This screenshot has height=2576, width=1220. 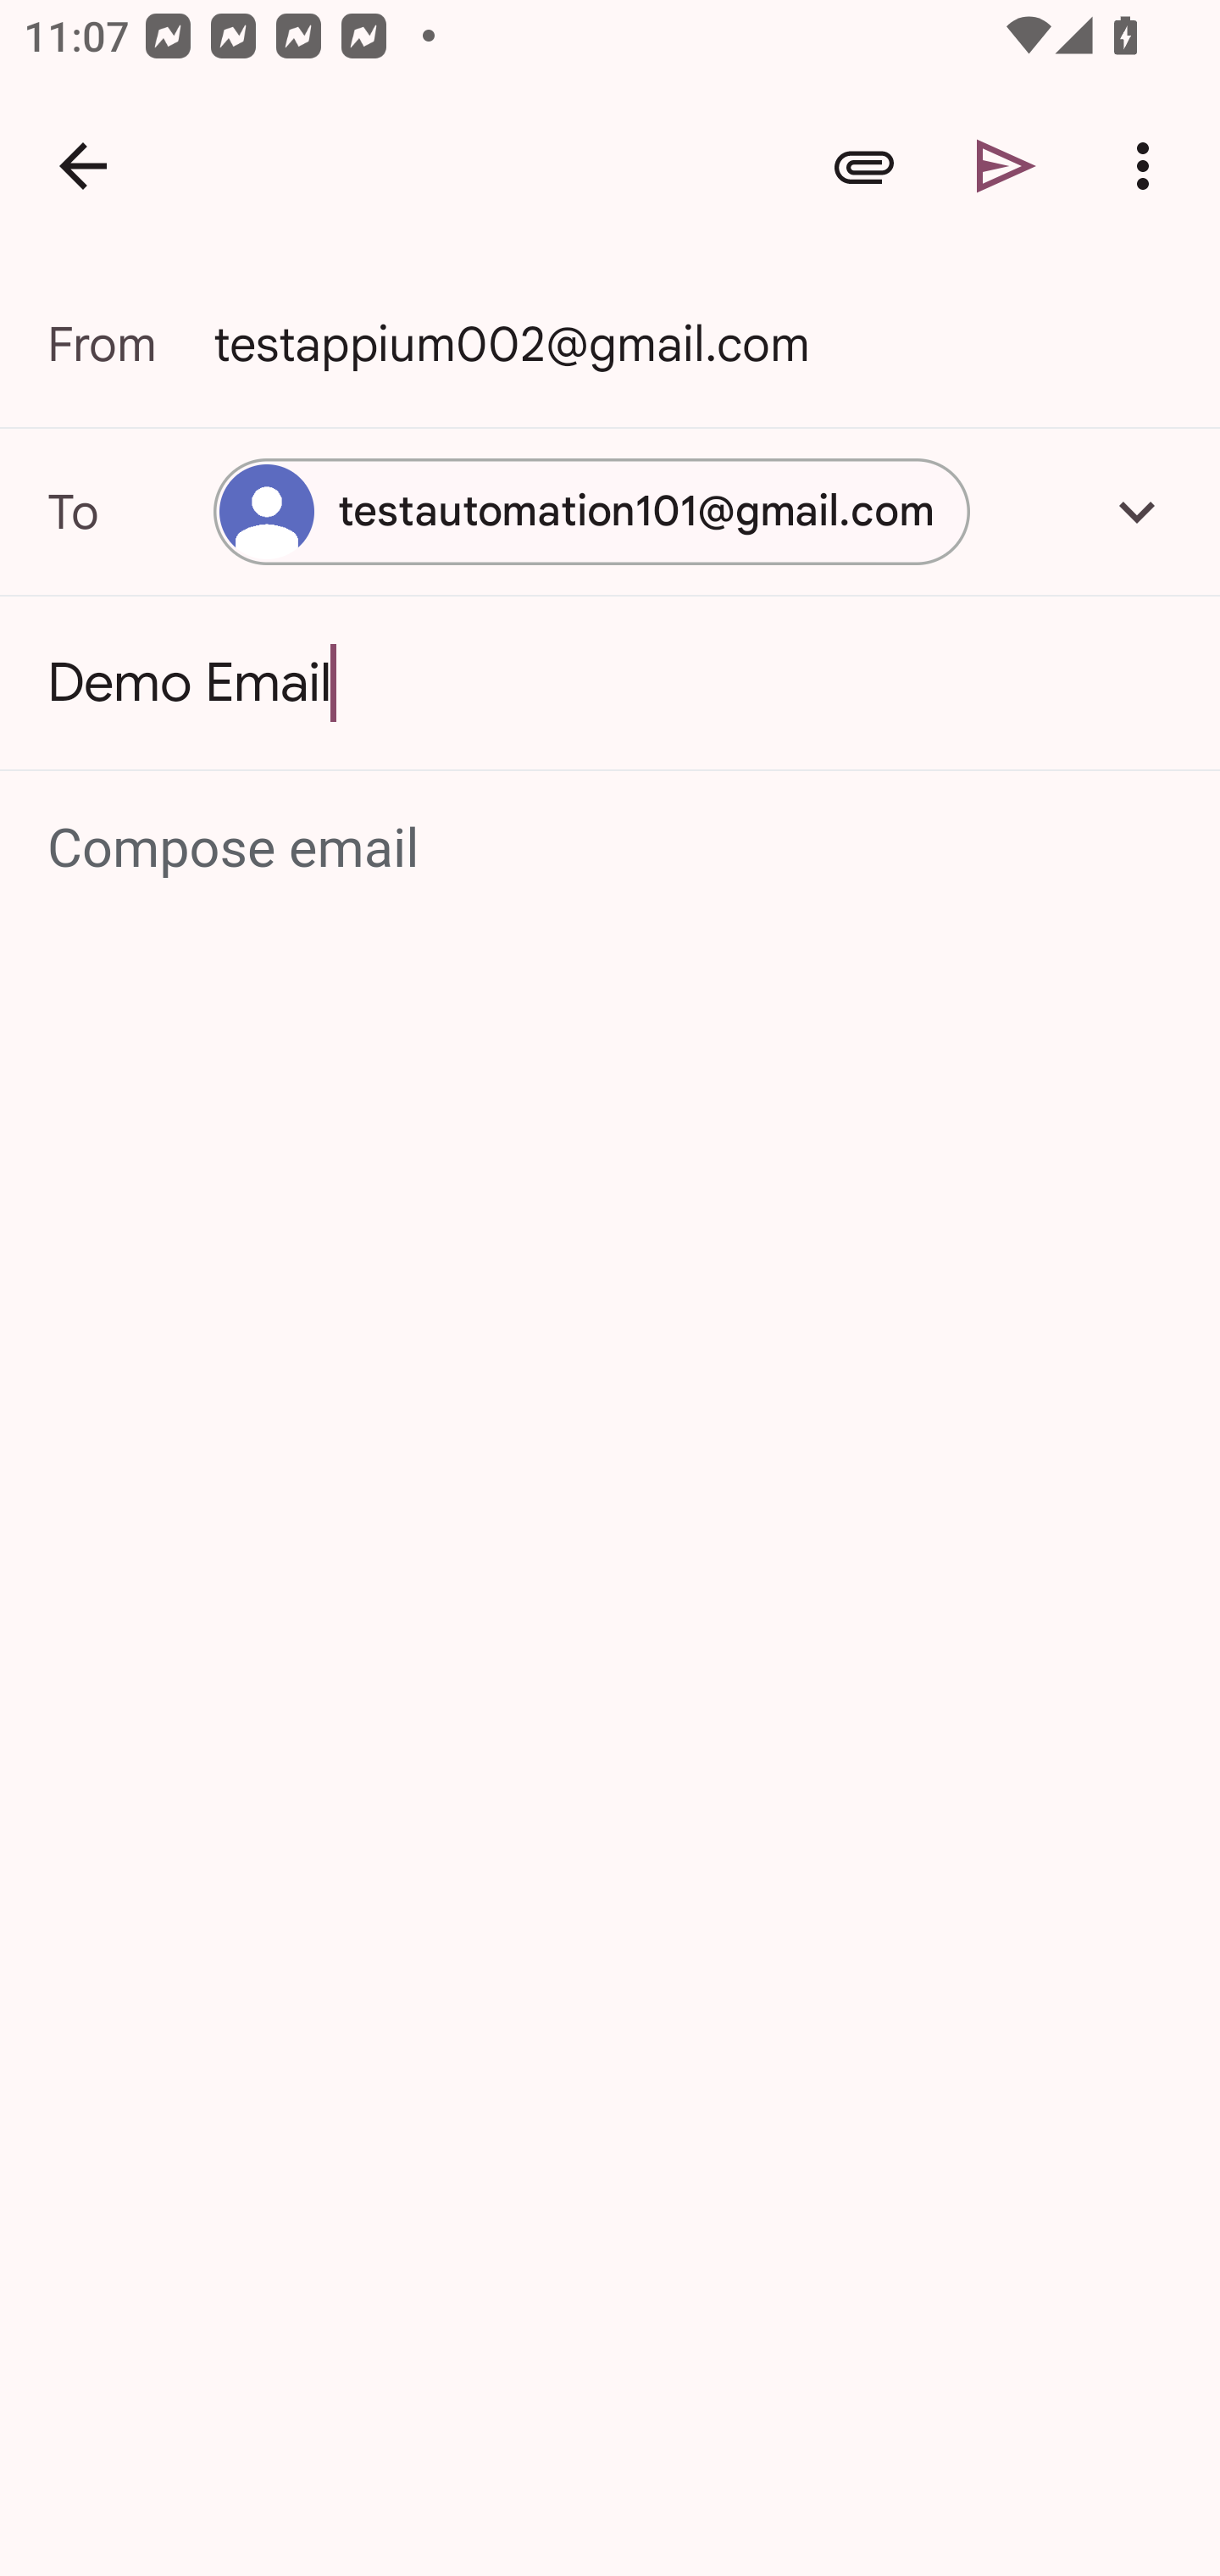 I want to click on Demo Email, so click(x=610, y=683).